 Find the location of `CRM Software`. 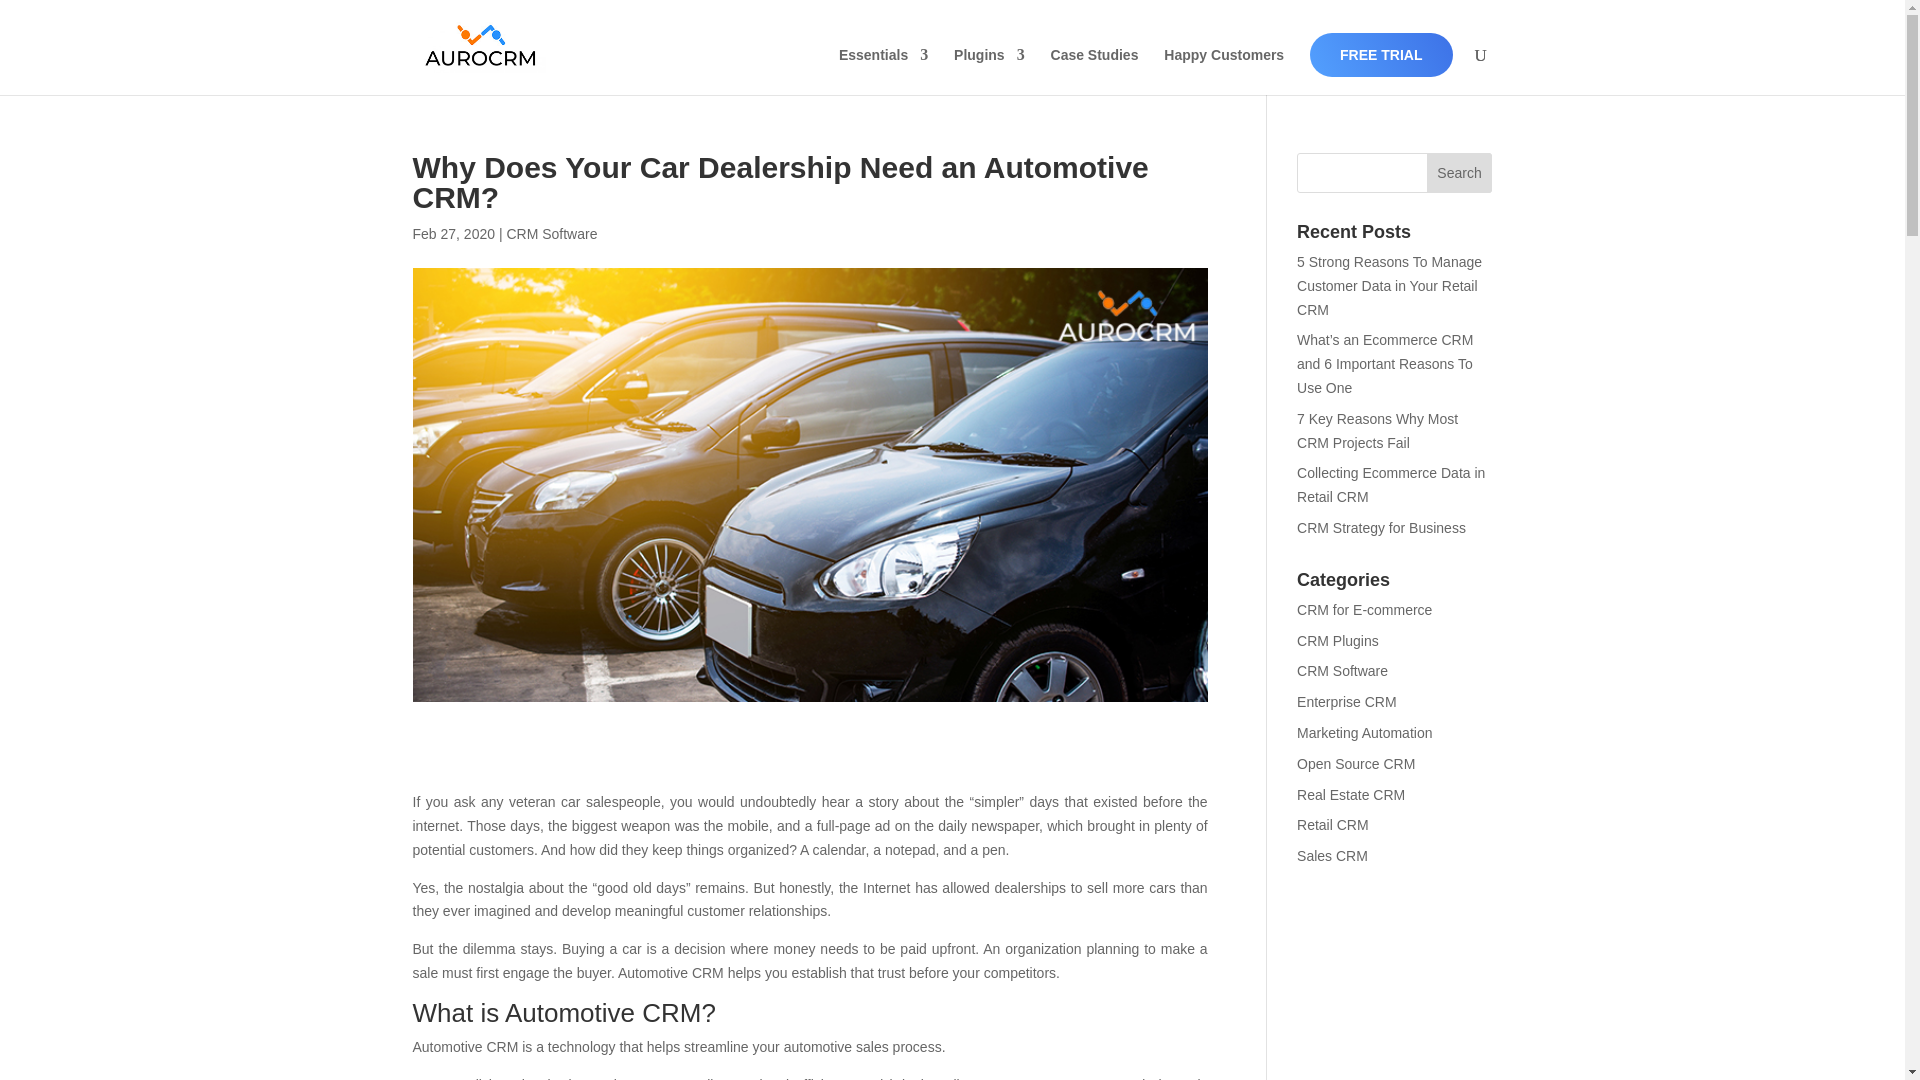

CRM Software is located at coordinates (1342, 671).